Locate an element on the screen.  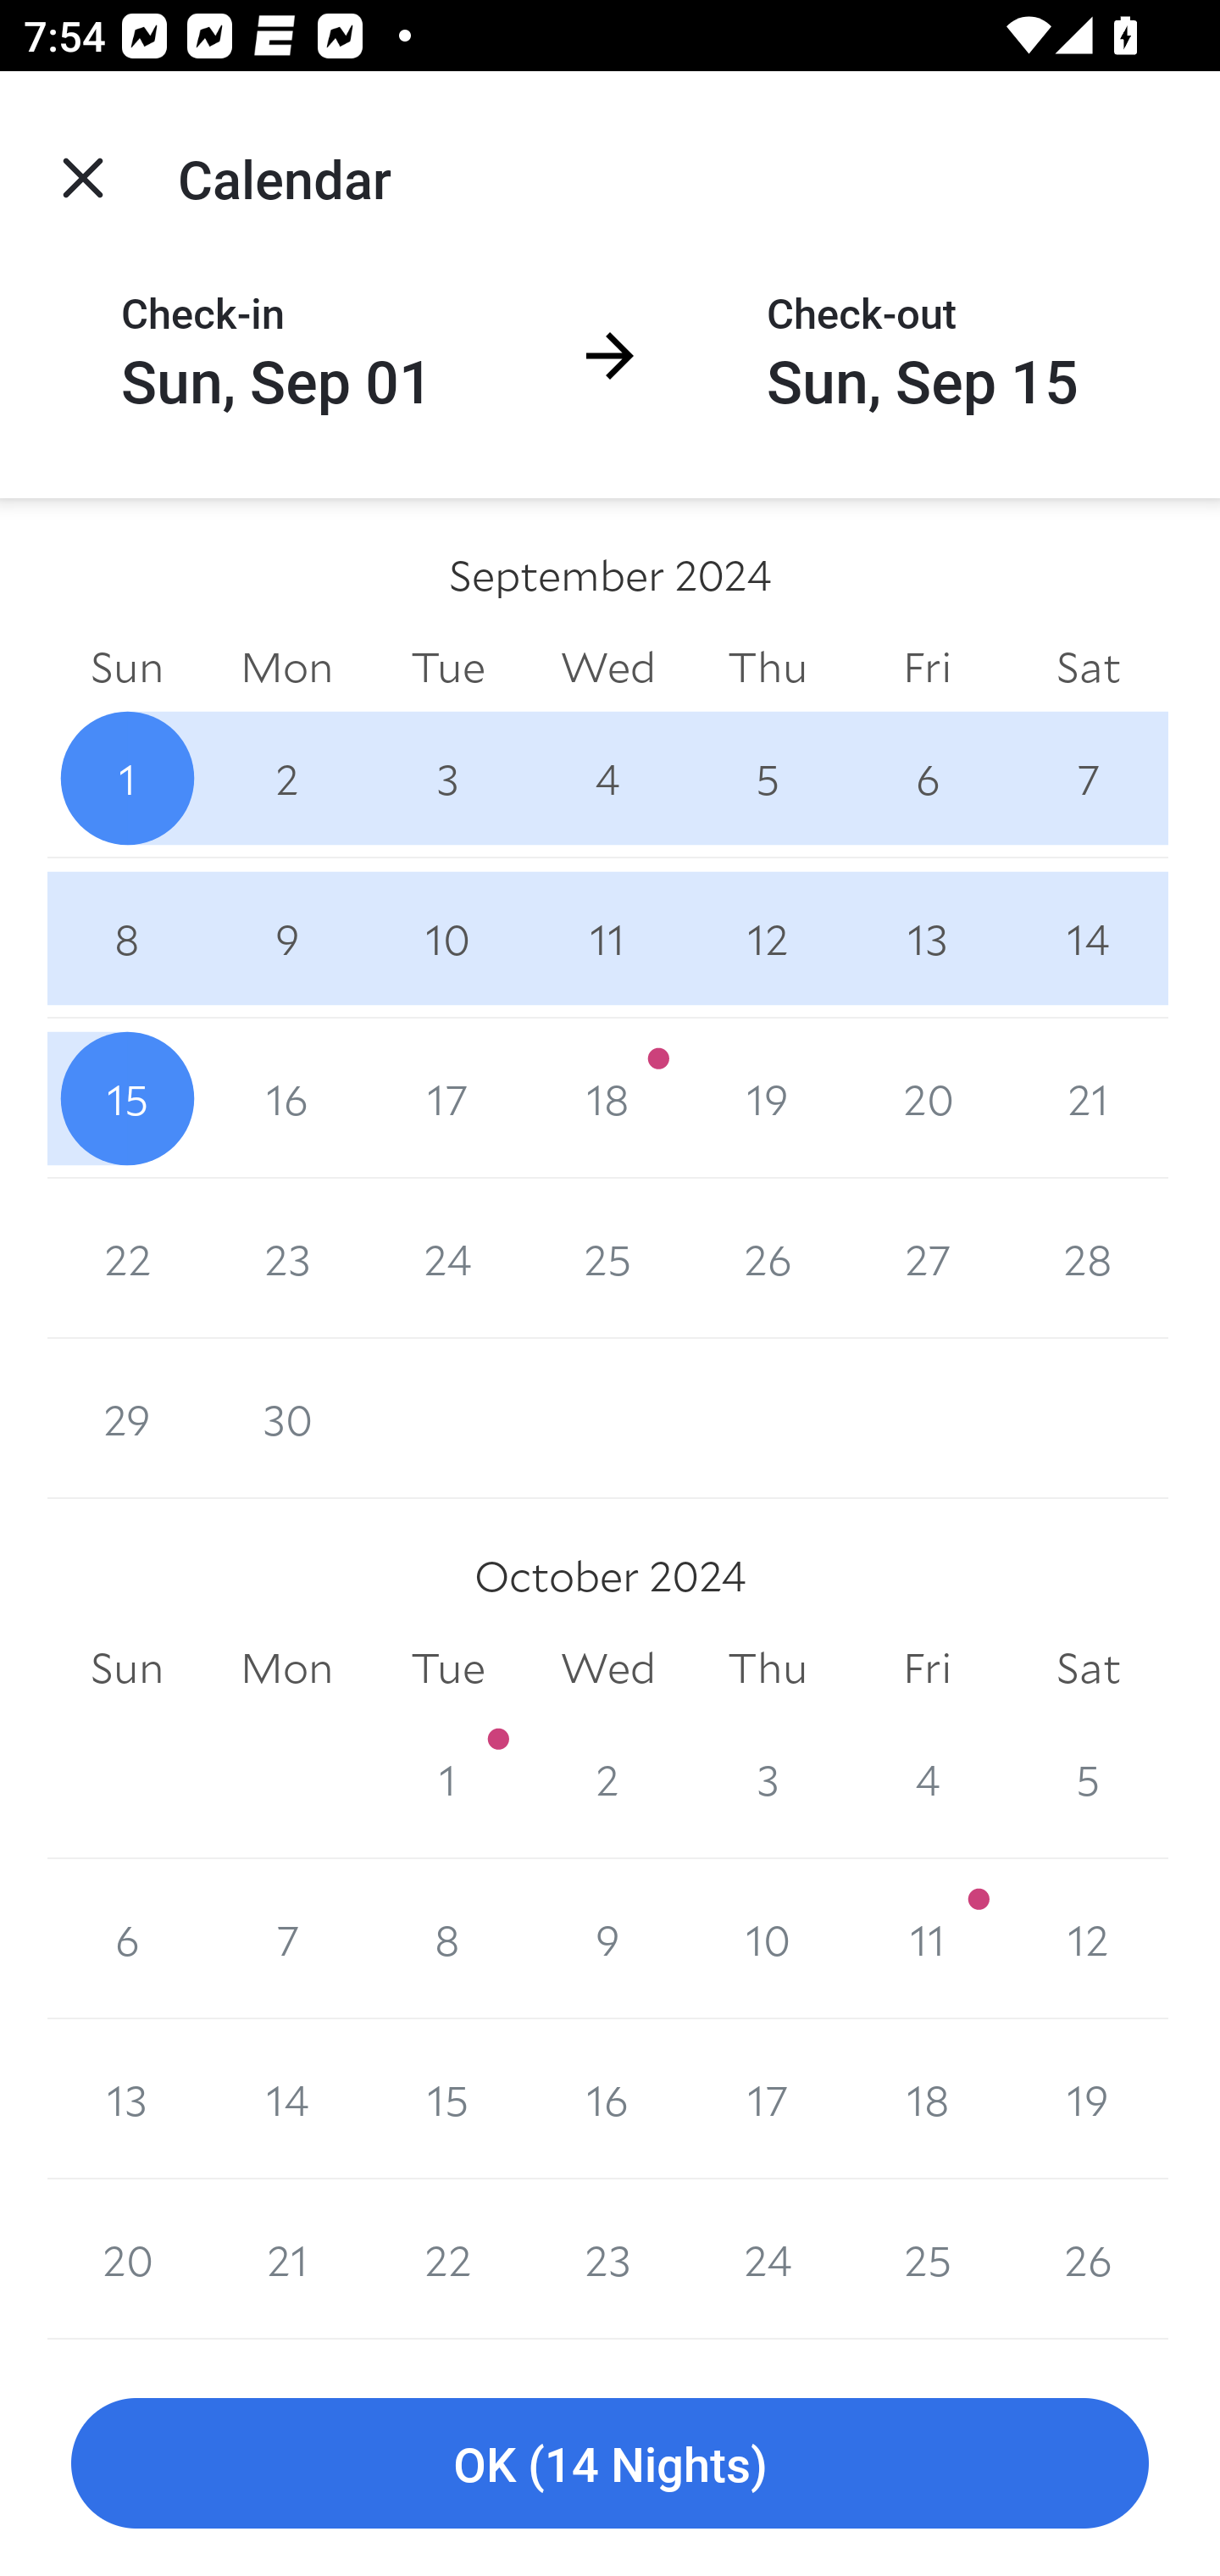
Sun is located at coordinates (127, 1669).